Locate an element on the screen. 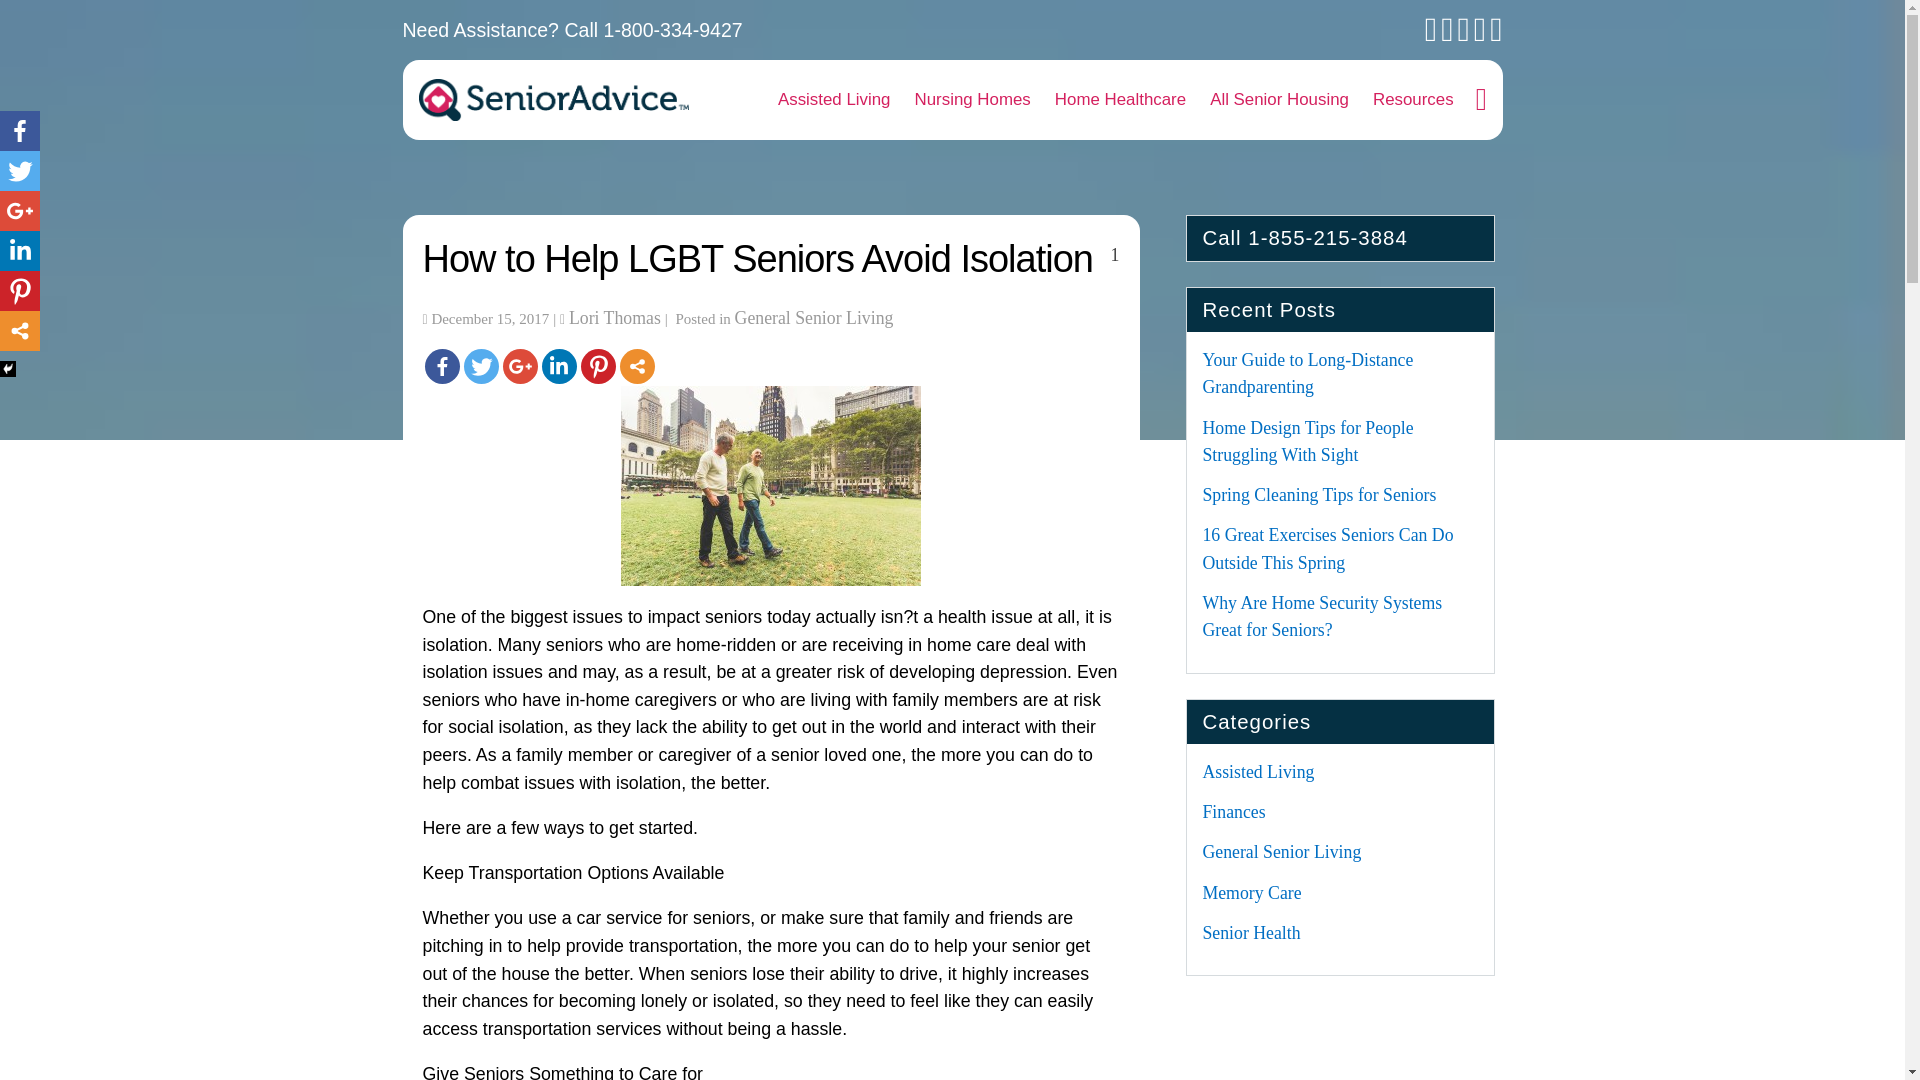 The height and width of the screenshot is (1080, 1920). Twitter is located at coordinates (482, 366).